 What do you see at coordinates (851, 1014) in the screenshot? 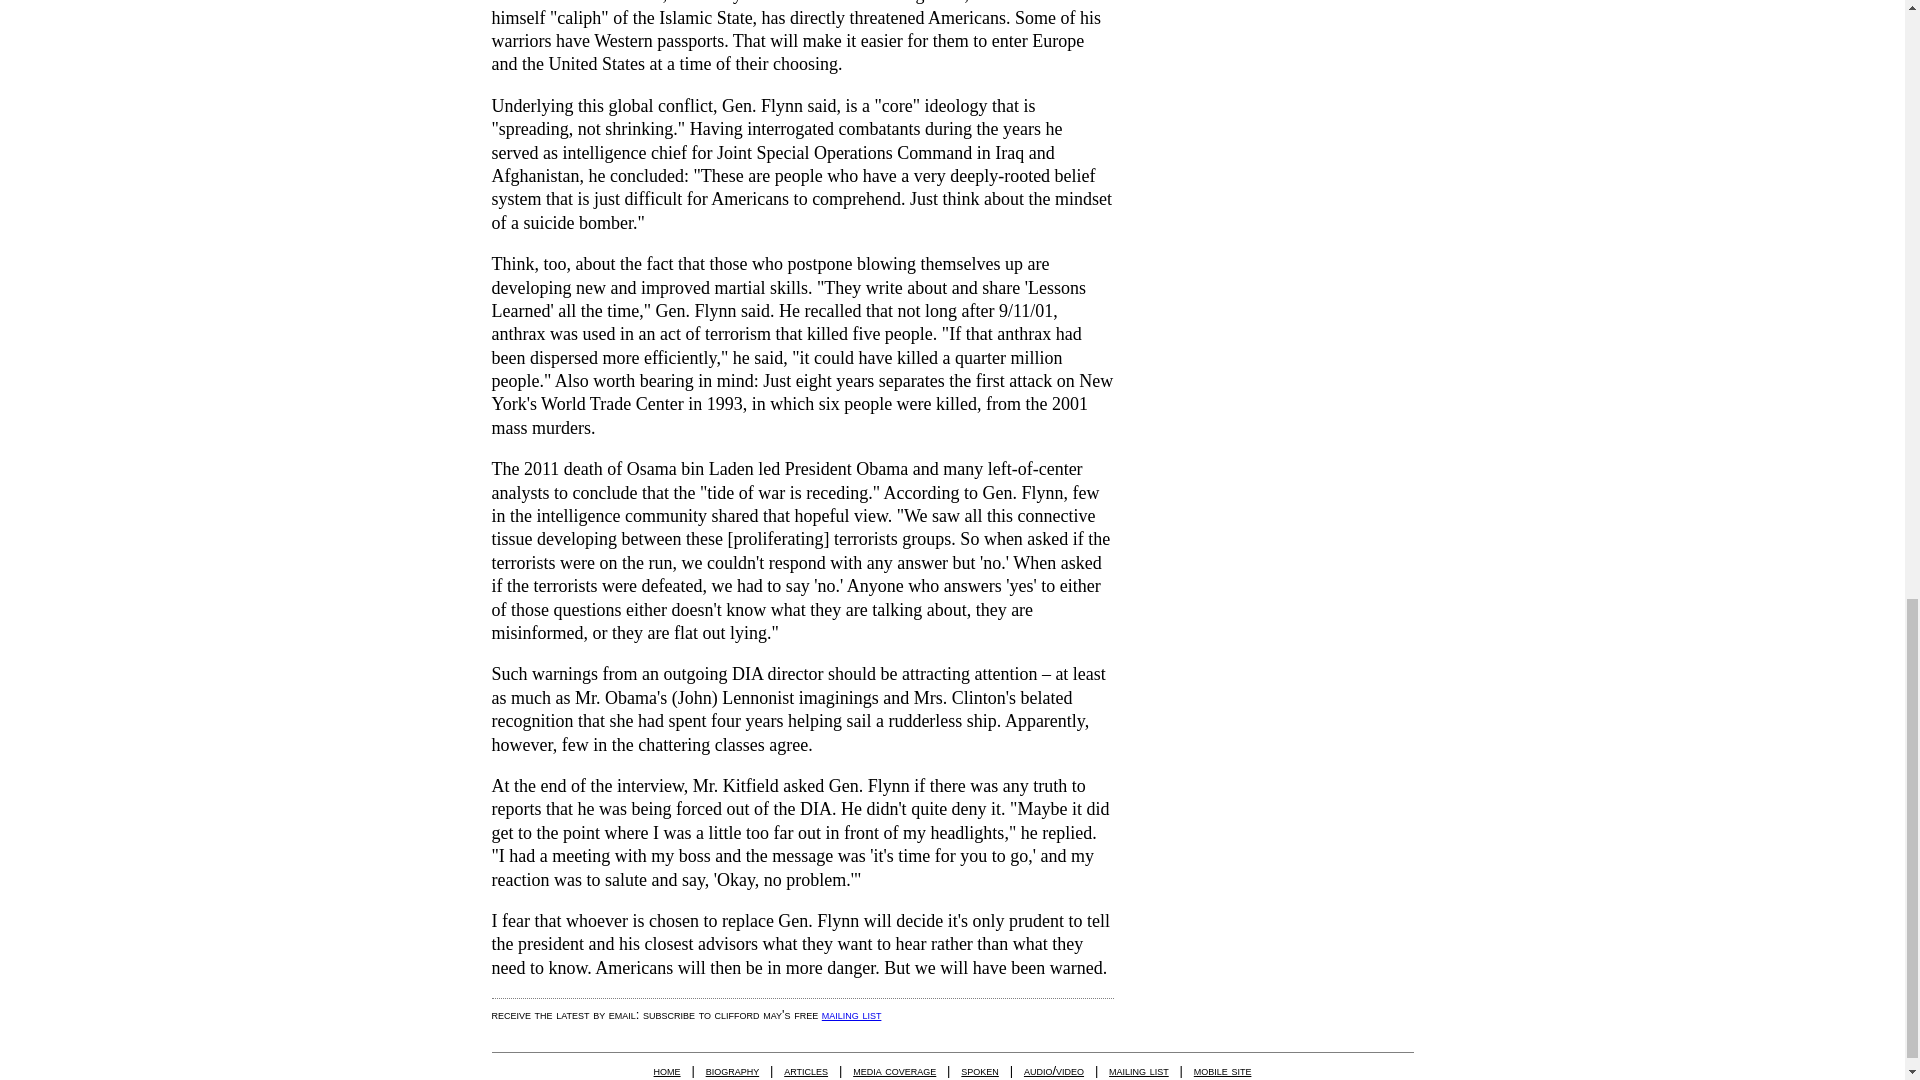
I see `mailing list` at bounding box center [851, 1014].